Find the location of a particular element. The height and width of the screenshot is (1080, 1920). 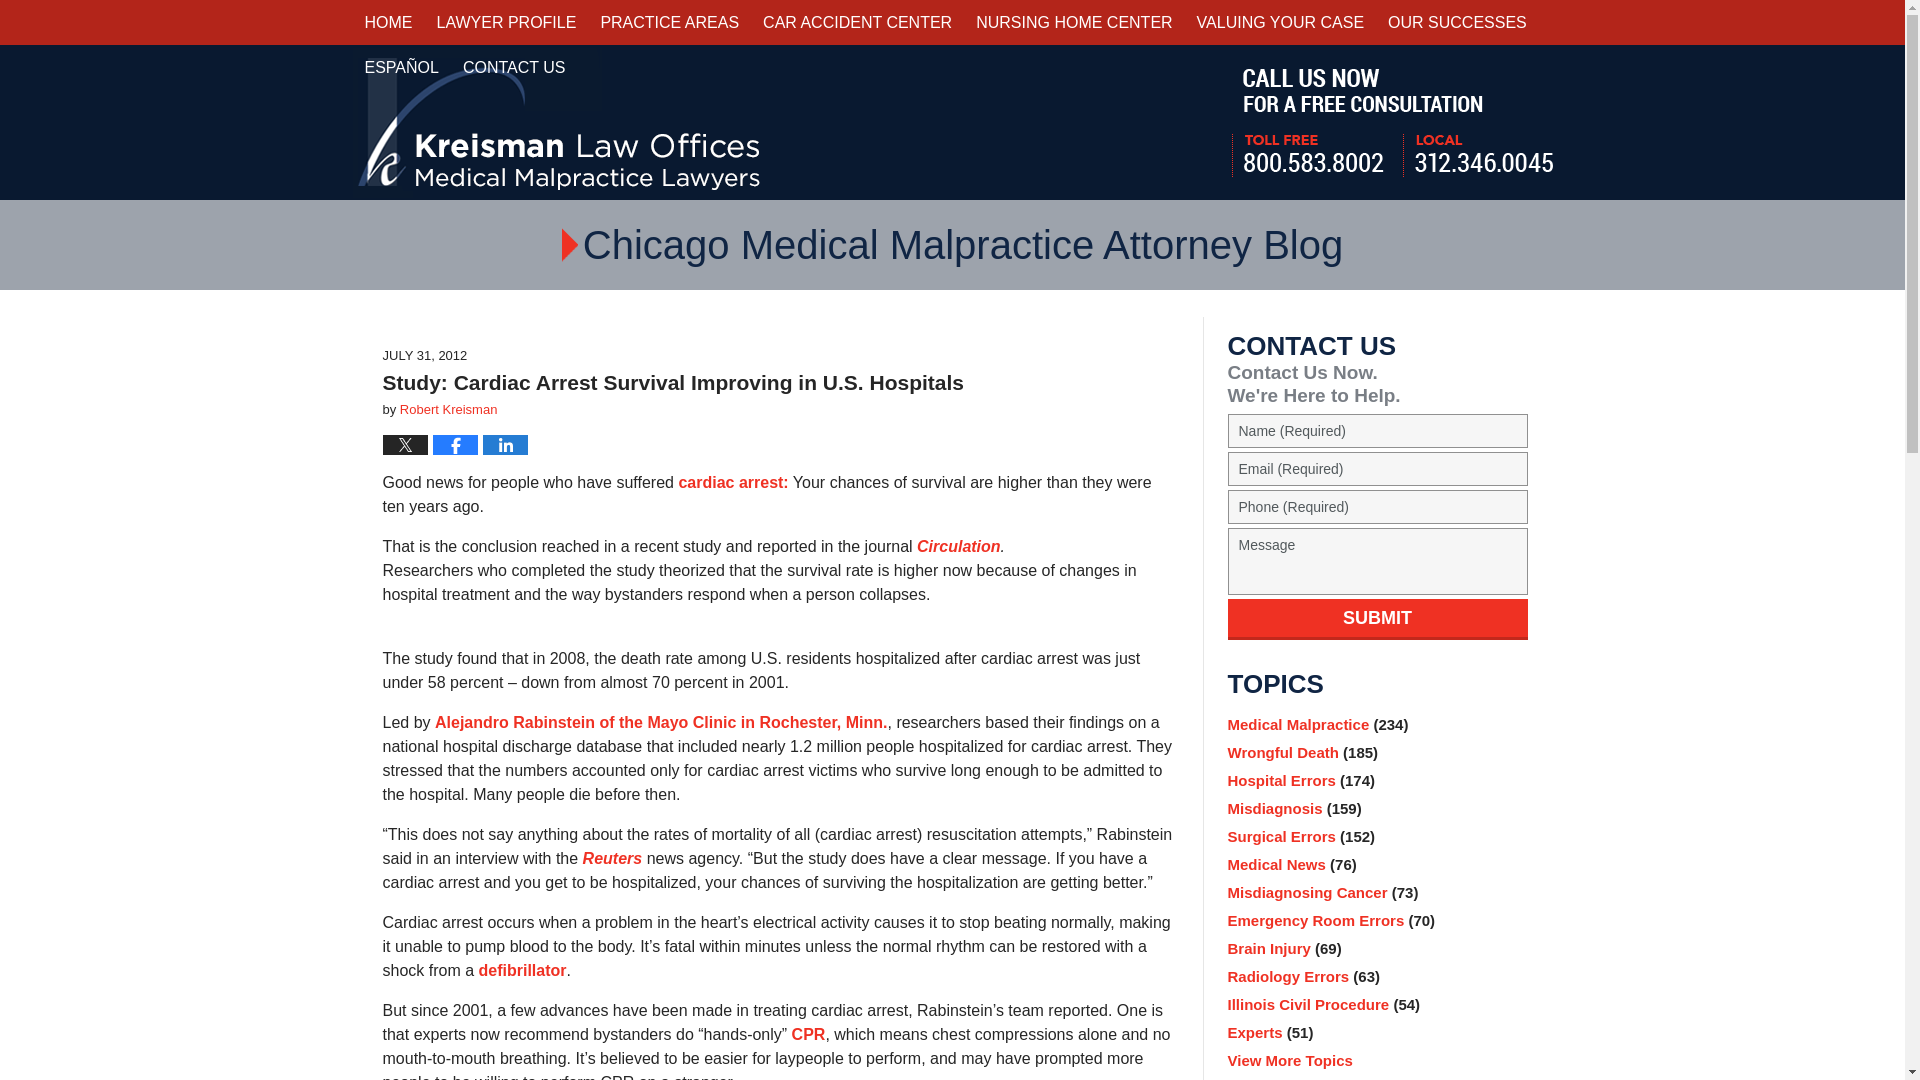

LAWYER PROFILE is located at coordinates (506, 22).